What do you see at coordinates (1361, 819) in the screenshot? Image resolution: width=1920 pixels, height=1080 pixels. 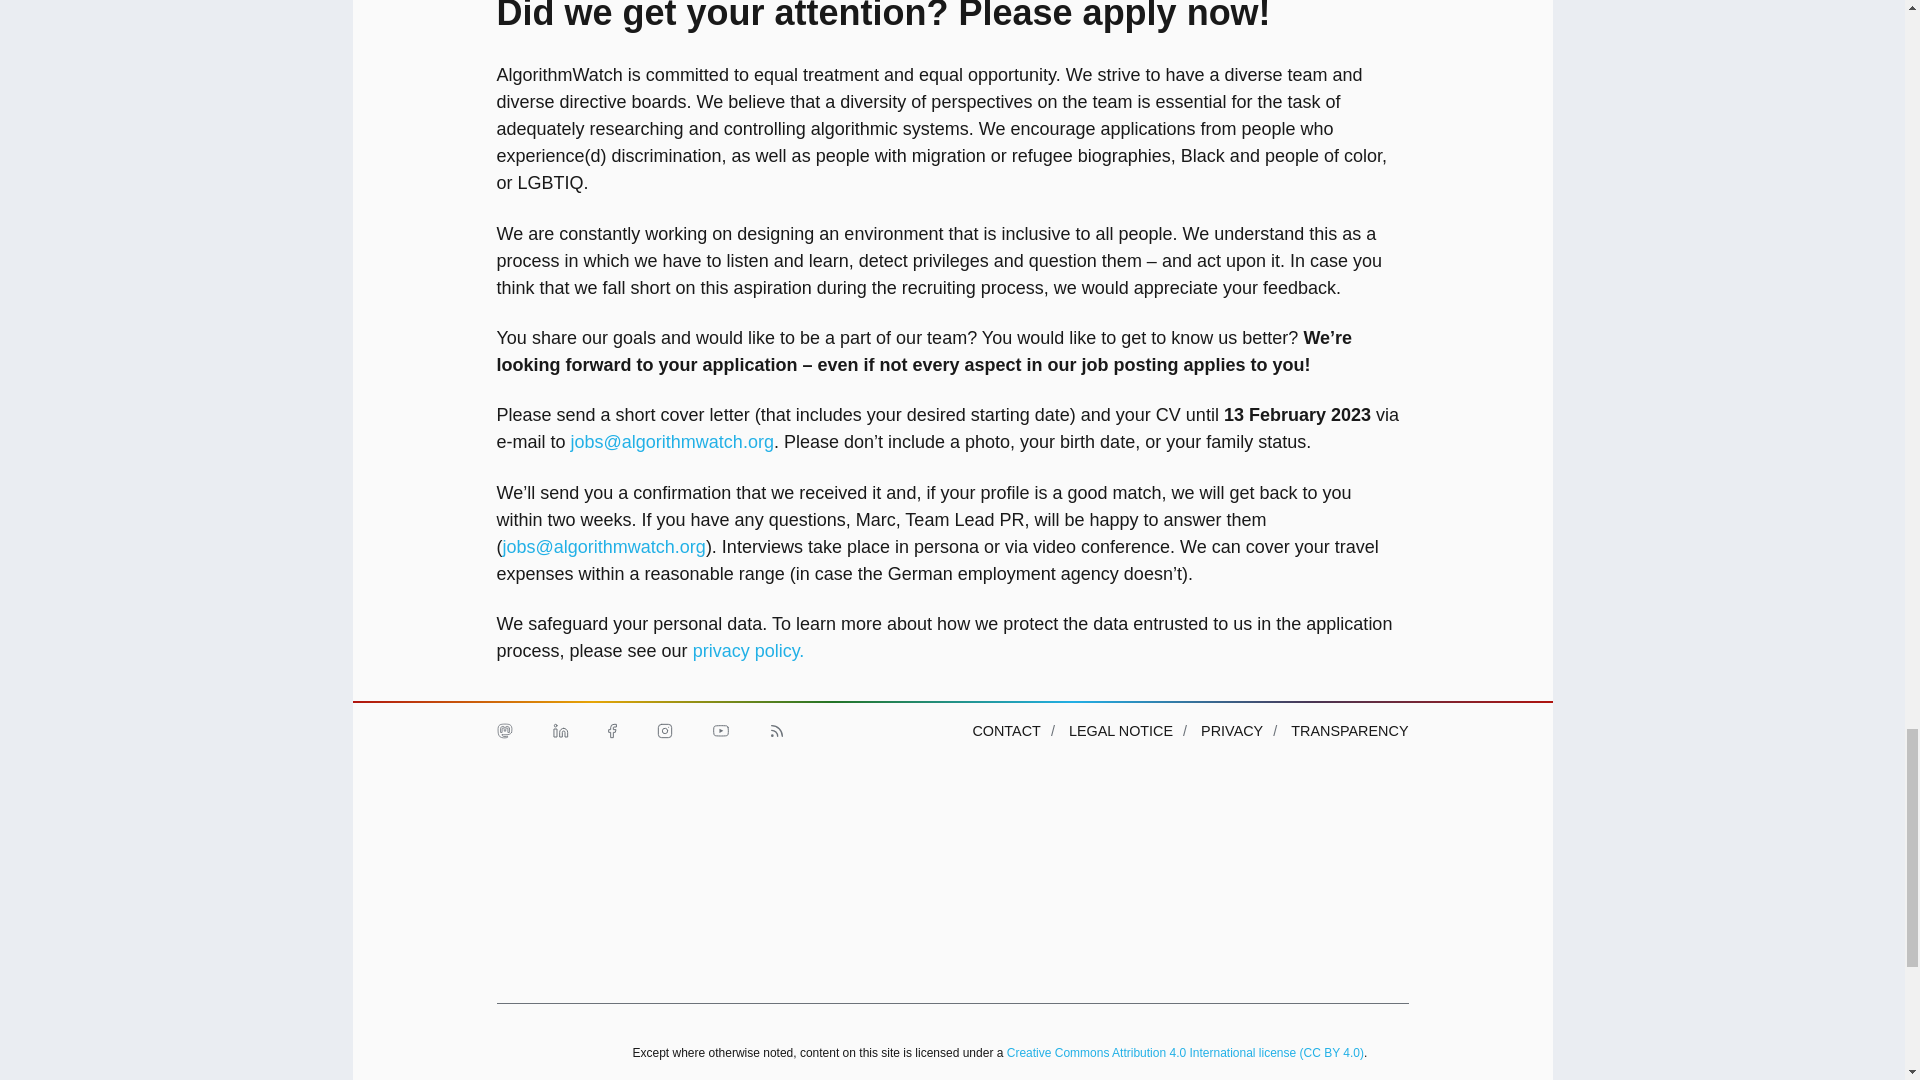 I see `Mercator` at bounding box center [1361, 819].